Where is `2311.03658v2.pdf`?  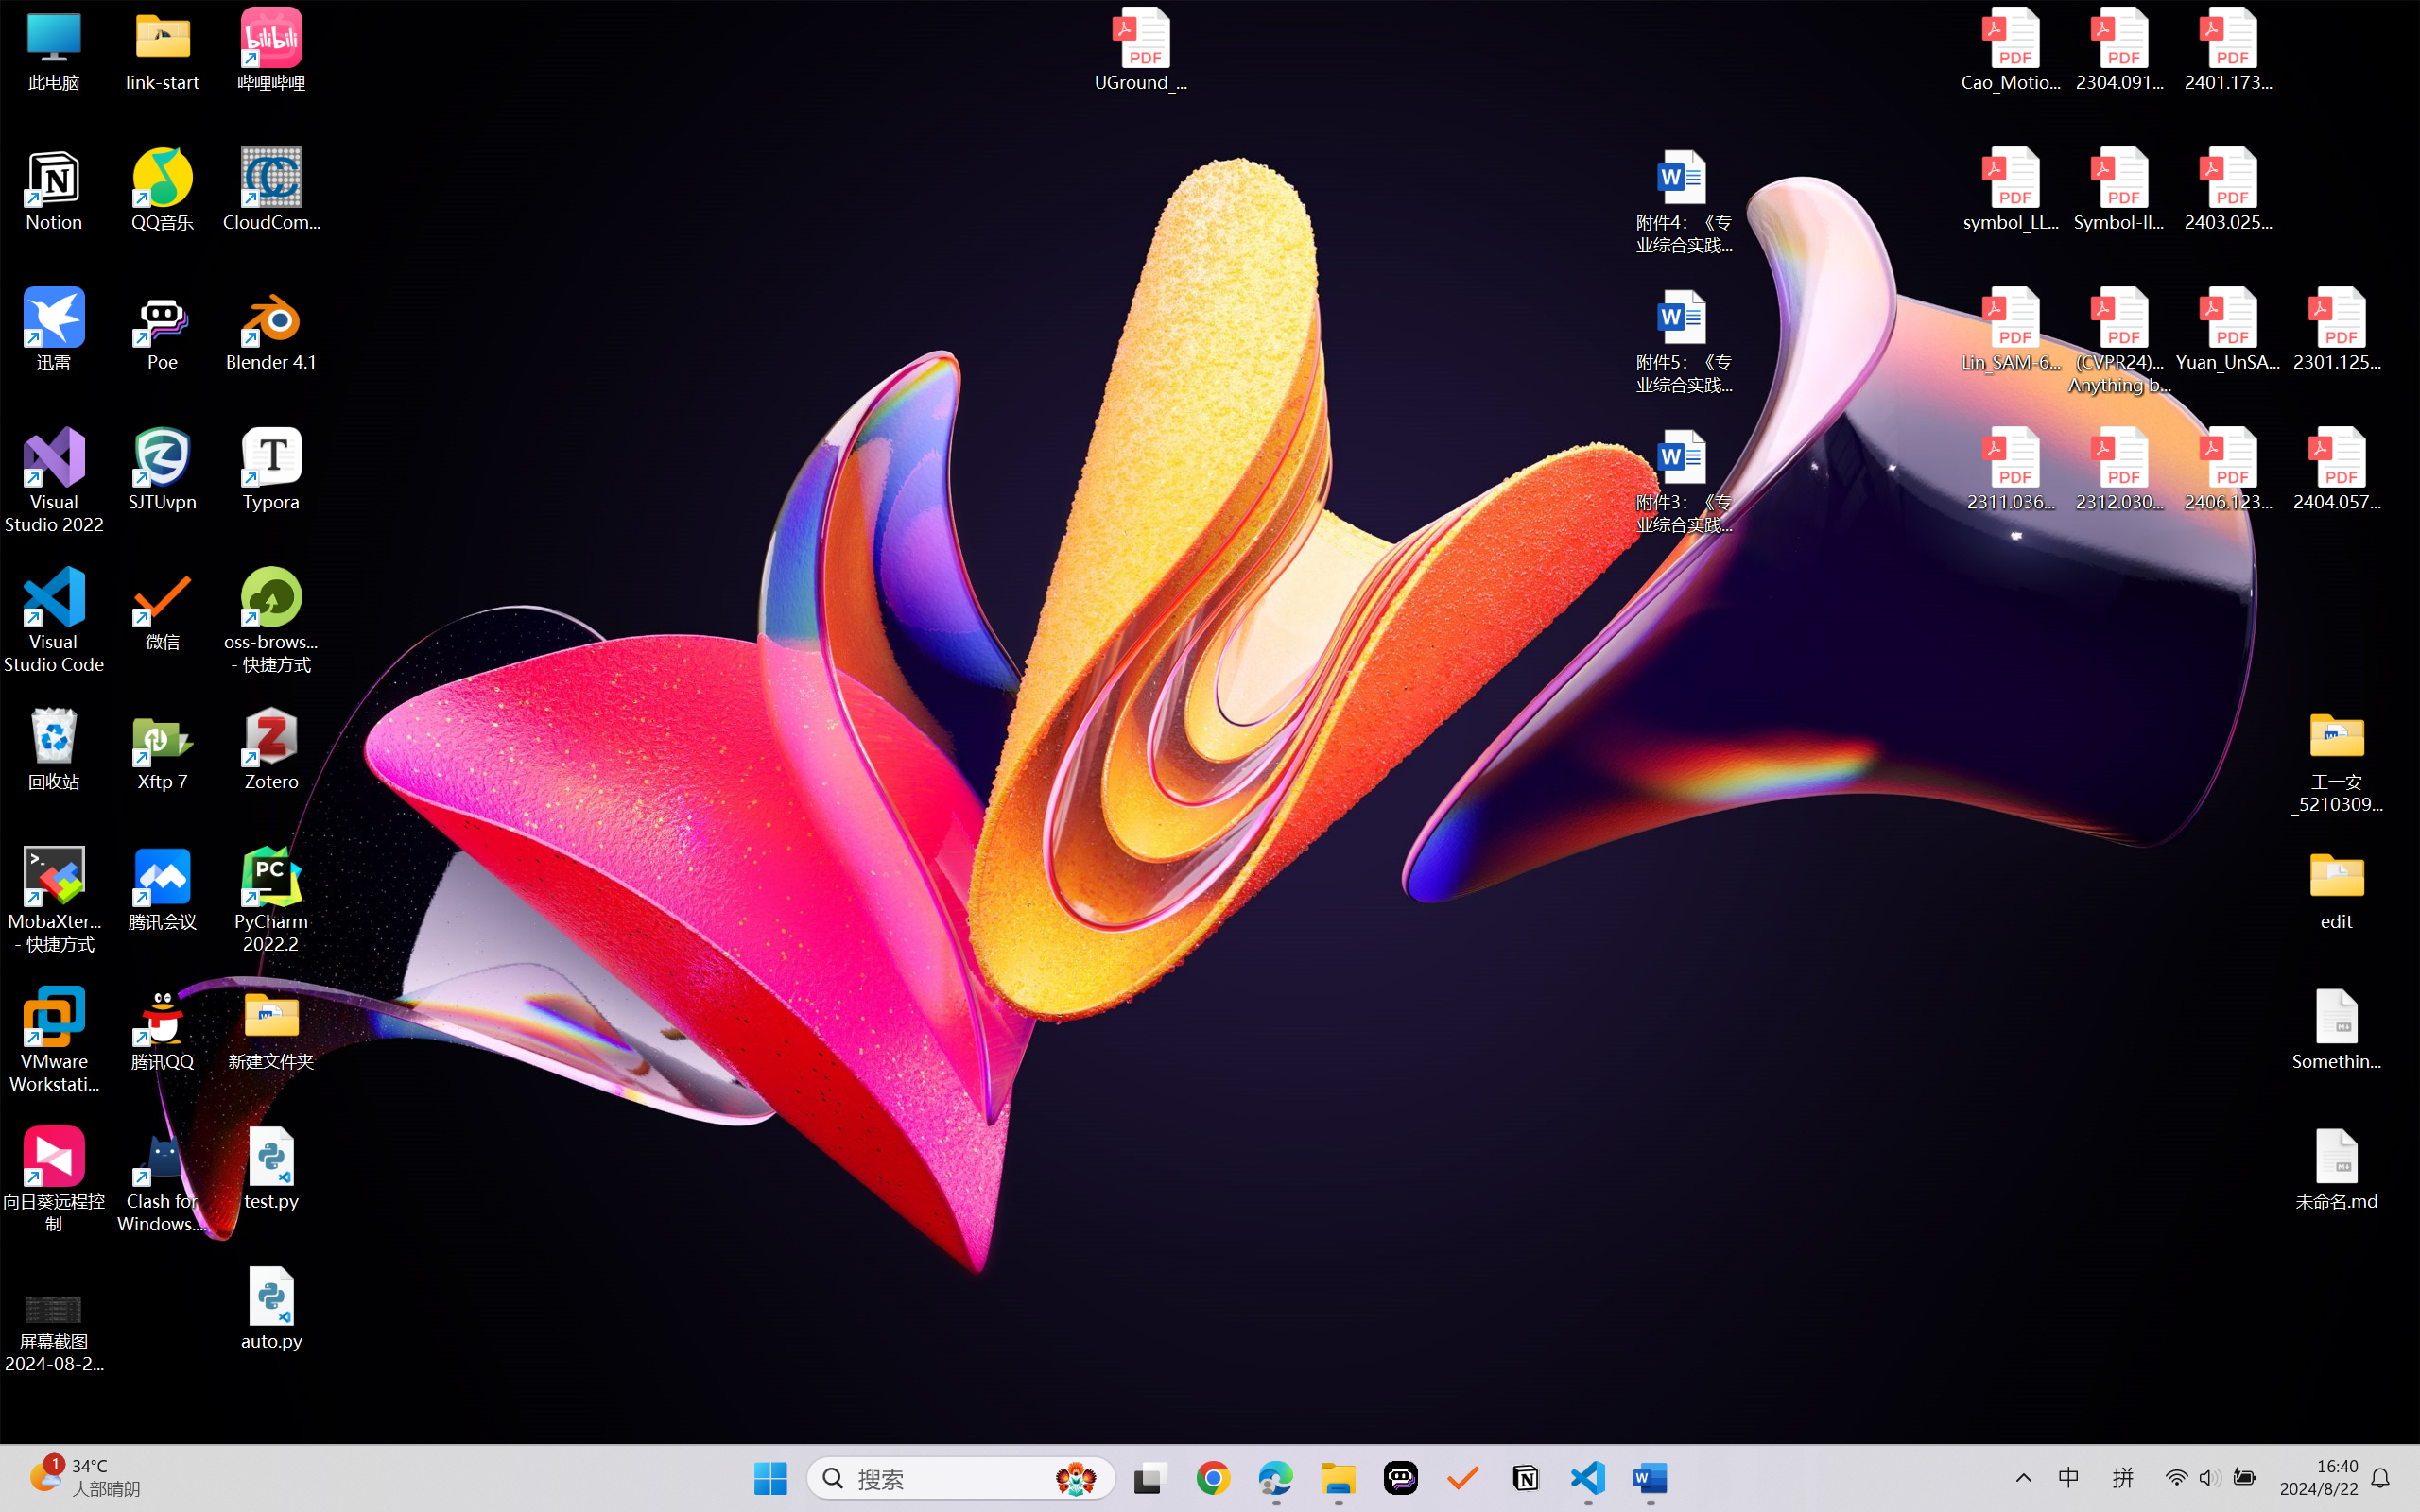 2311.03658v2.pdf is located at coordinates (2012, 470).